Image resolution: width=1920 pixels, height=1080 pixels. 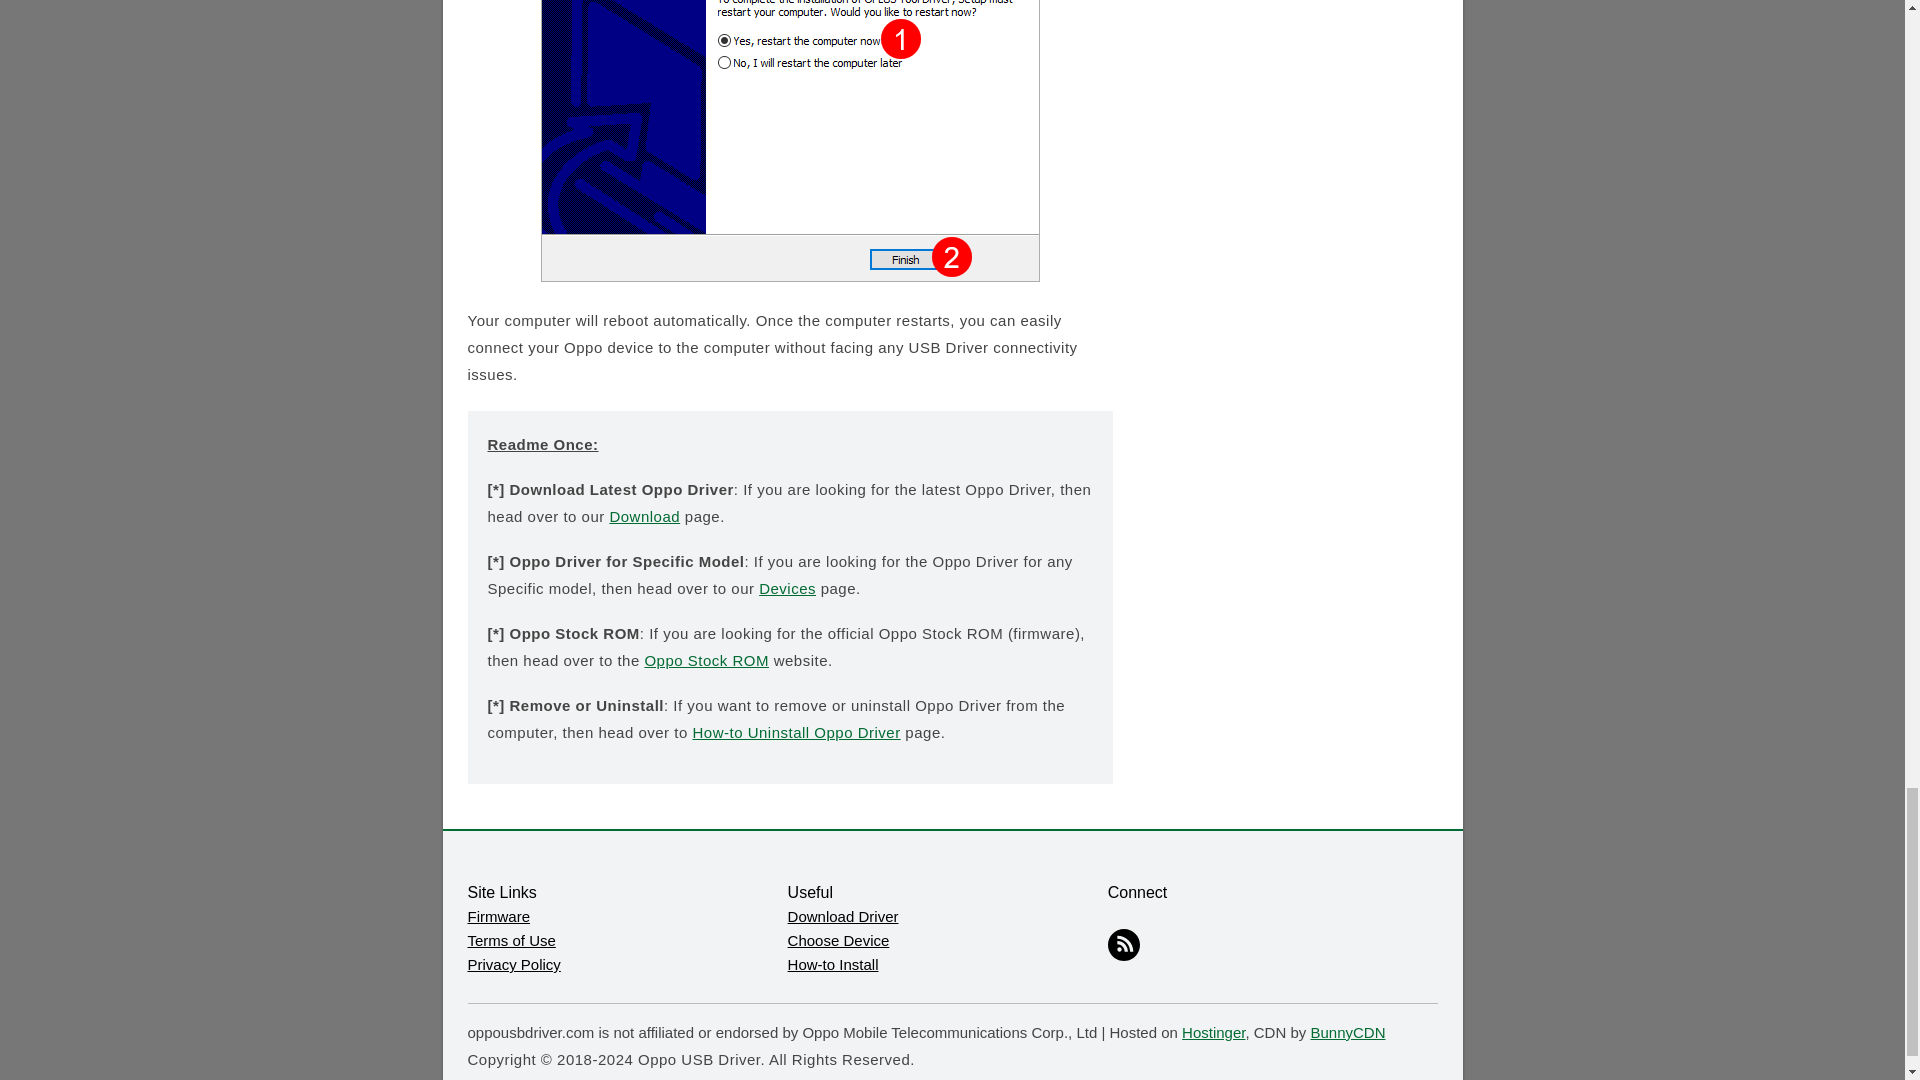 I want to click on Firmware, so click(x=500, y=916).